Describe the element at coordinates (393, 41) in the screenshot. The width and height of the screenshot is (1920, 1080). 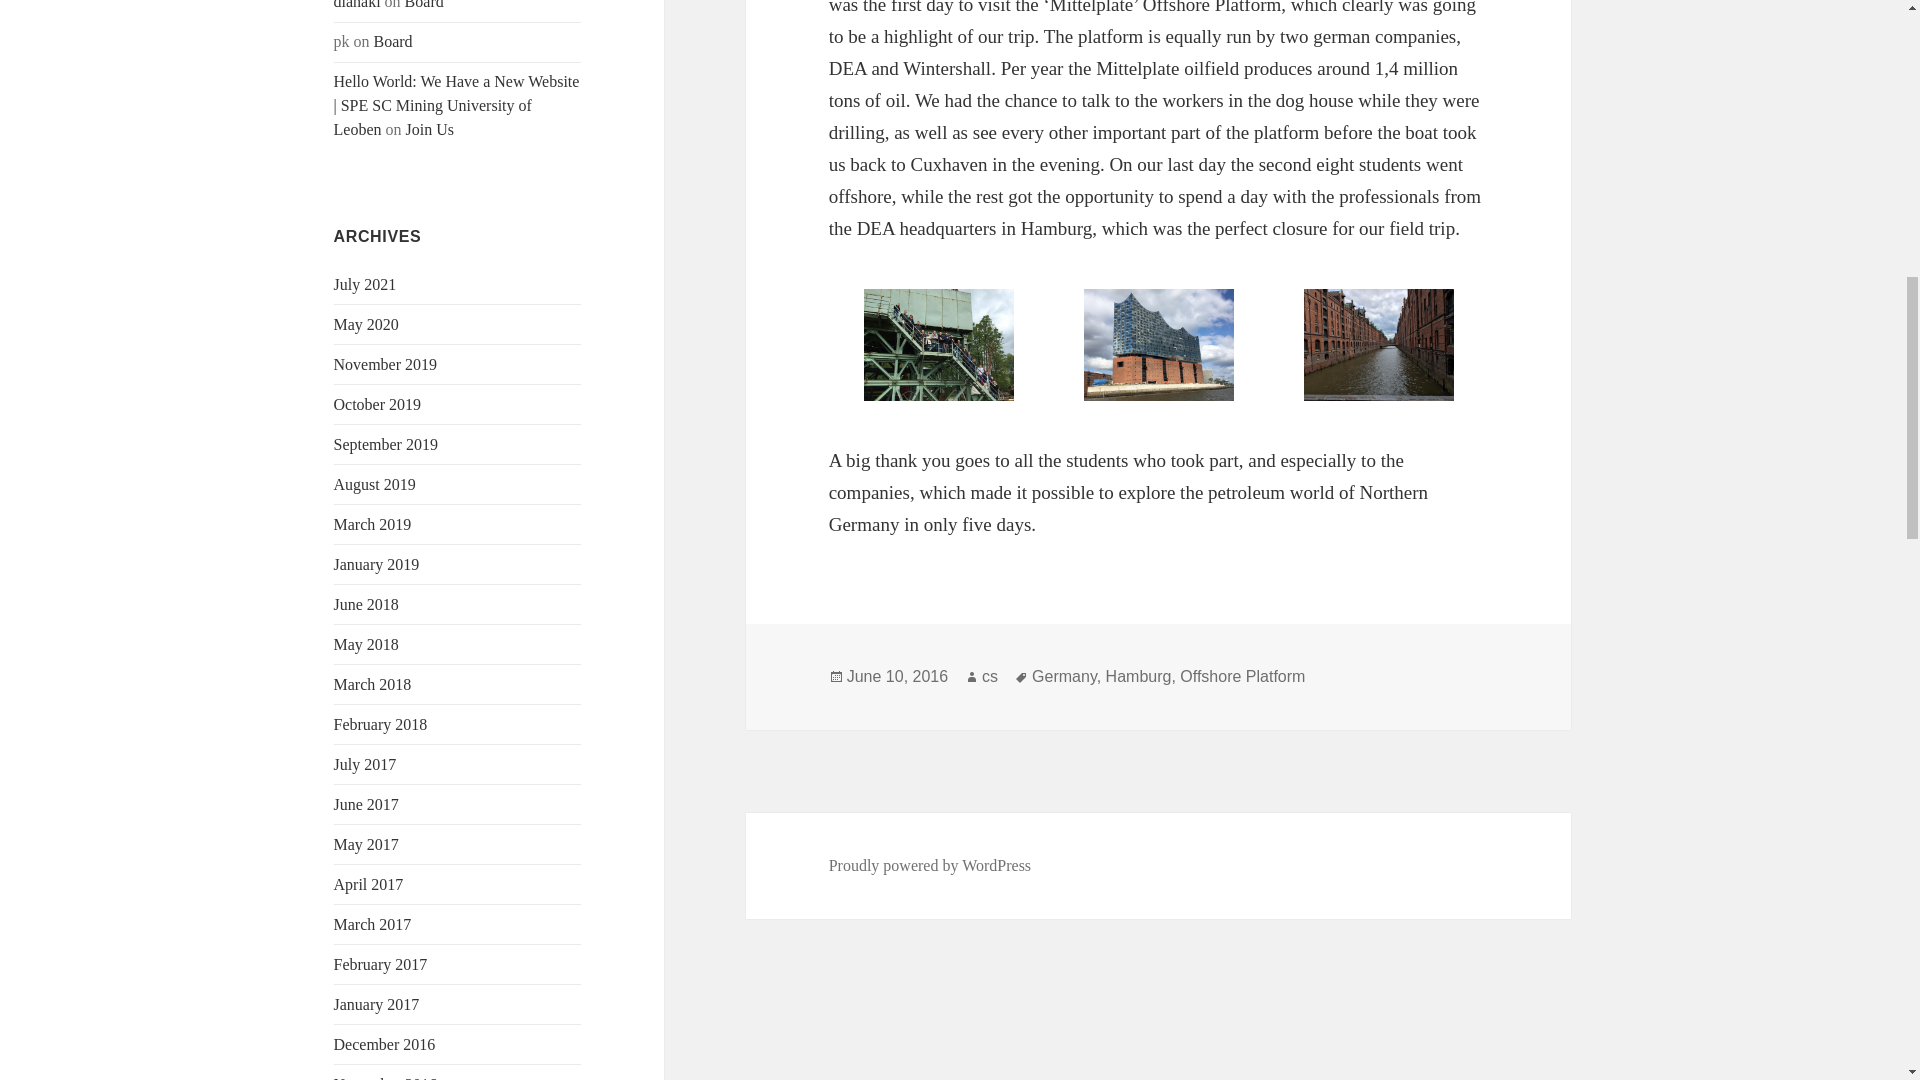
I see `Board` at that location.